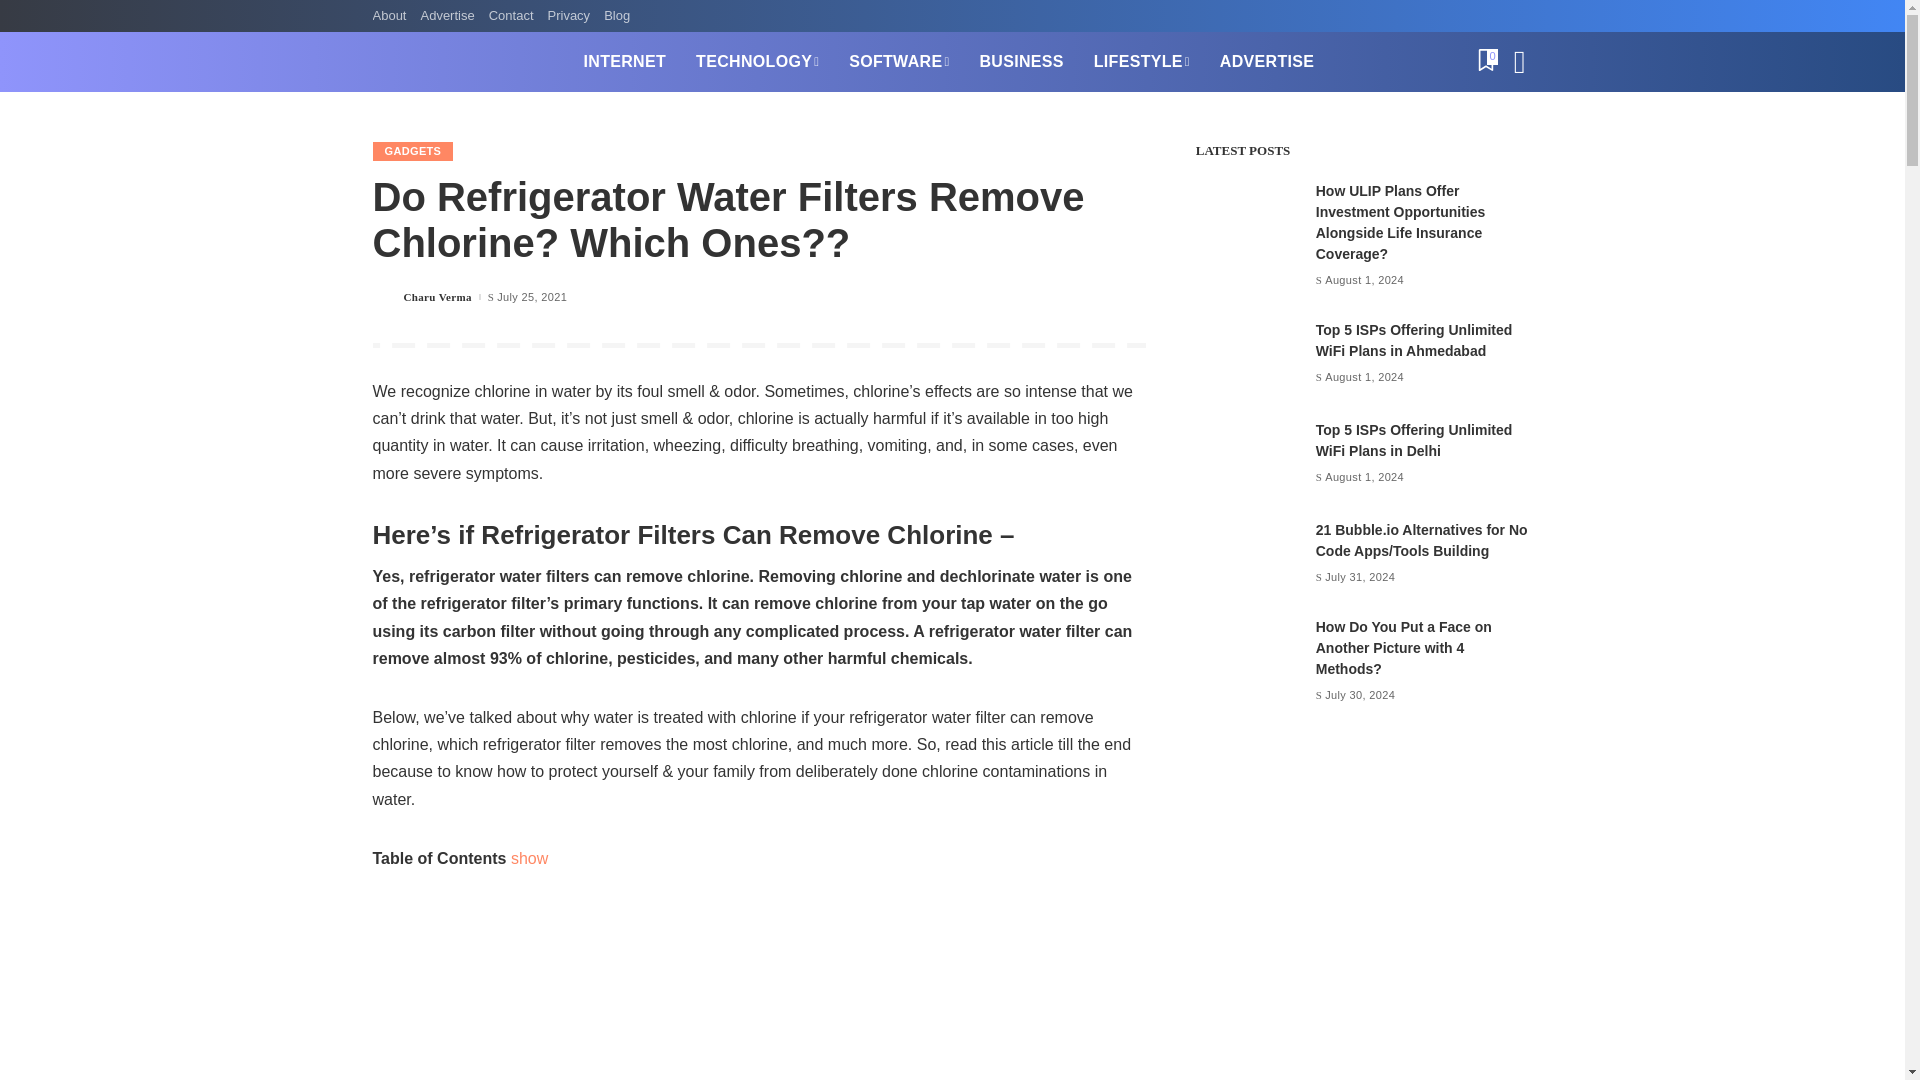 The image size is (1920, 1080). What do you see at coordinates (568, 16) in the screenshot?
I see `Privacy` at bounding box center [568, 16].